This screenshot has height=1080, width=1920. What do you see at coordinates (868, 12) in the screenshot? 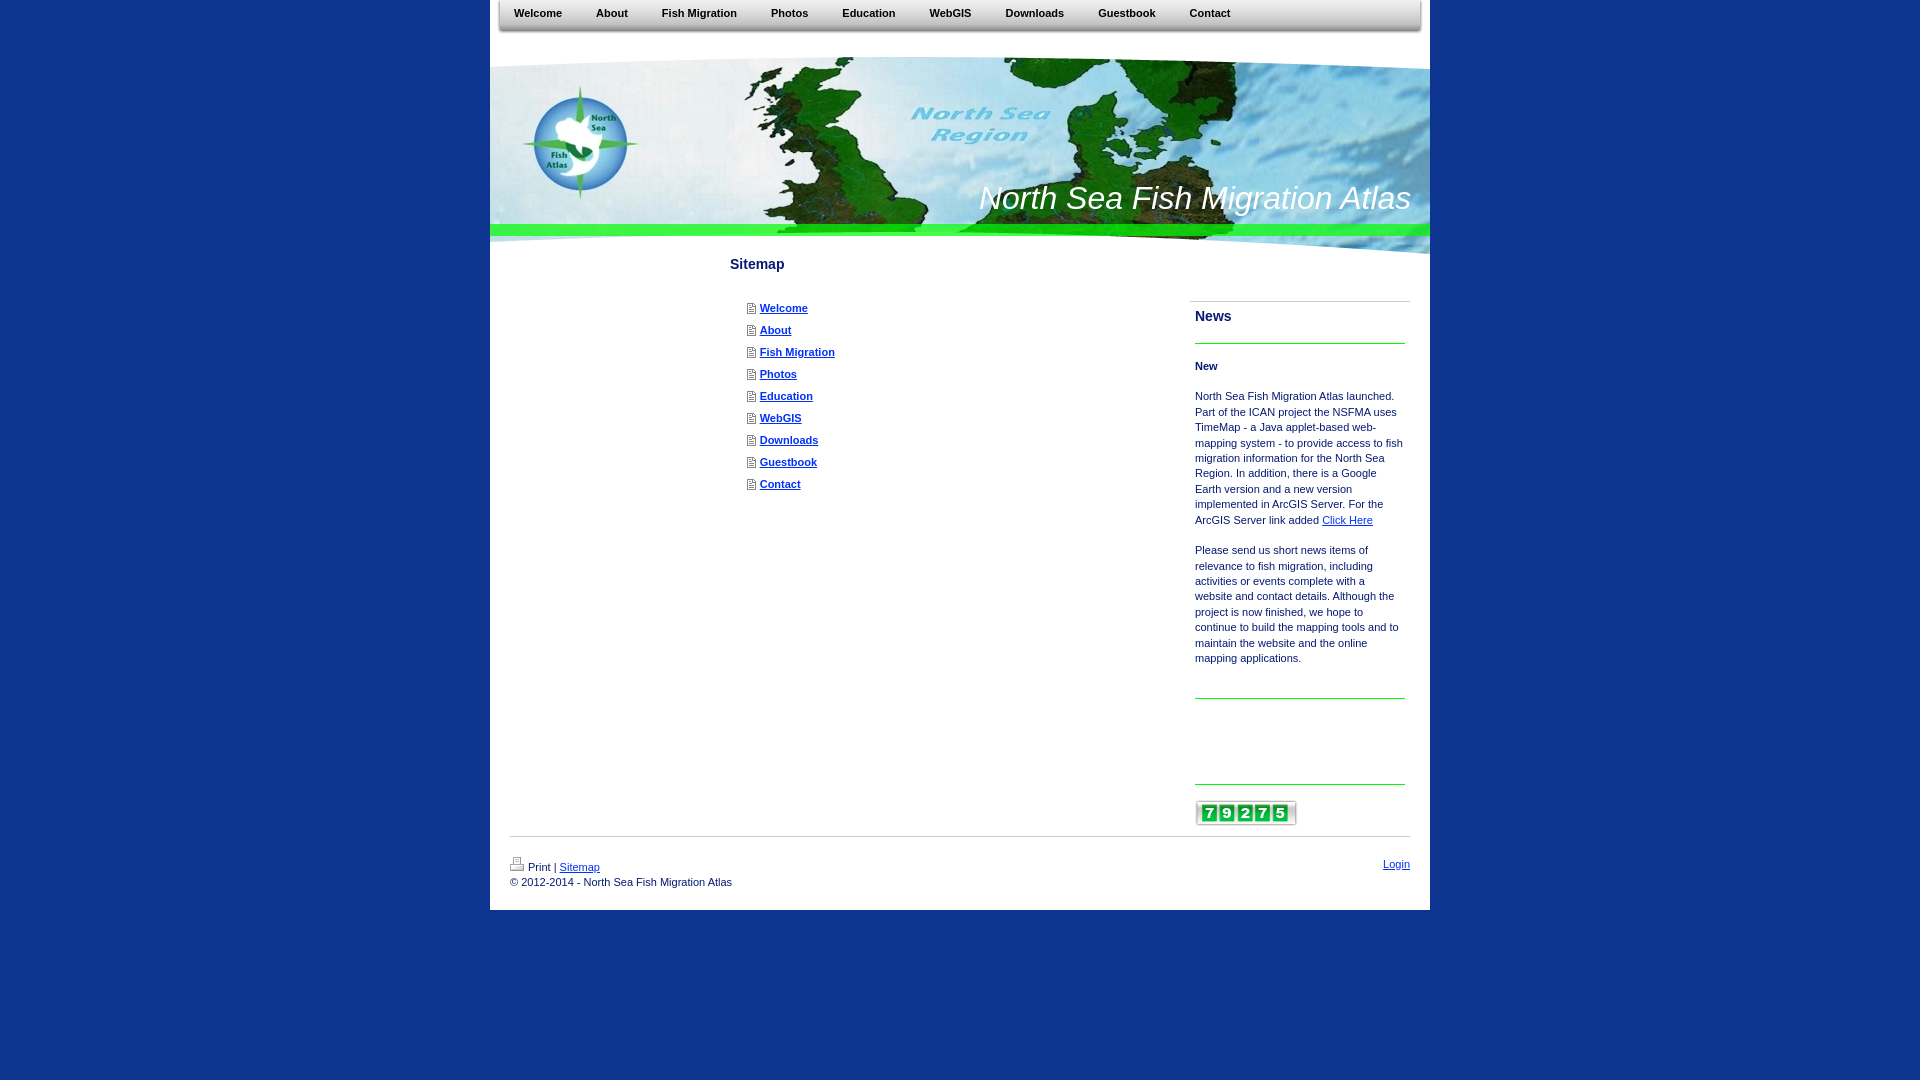
I see `Education` at bounding box center [868, 12].